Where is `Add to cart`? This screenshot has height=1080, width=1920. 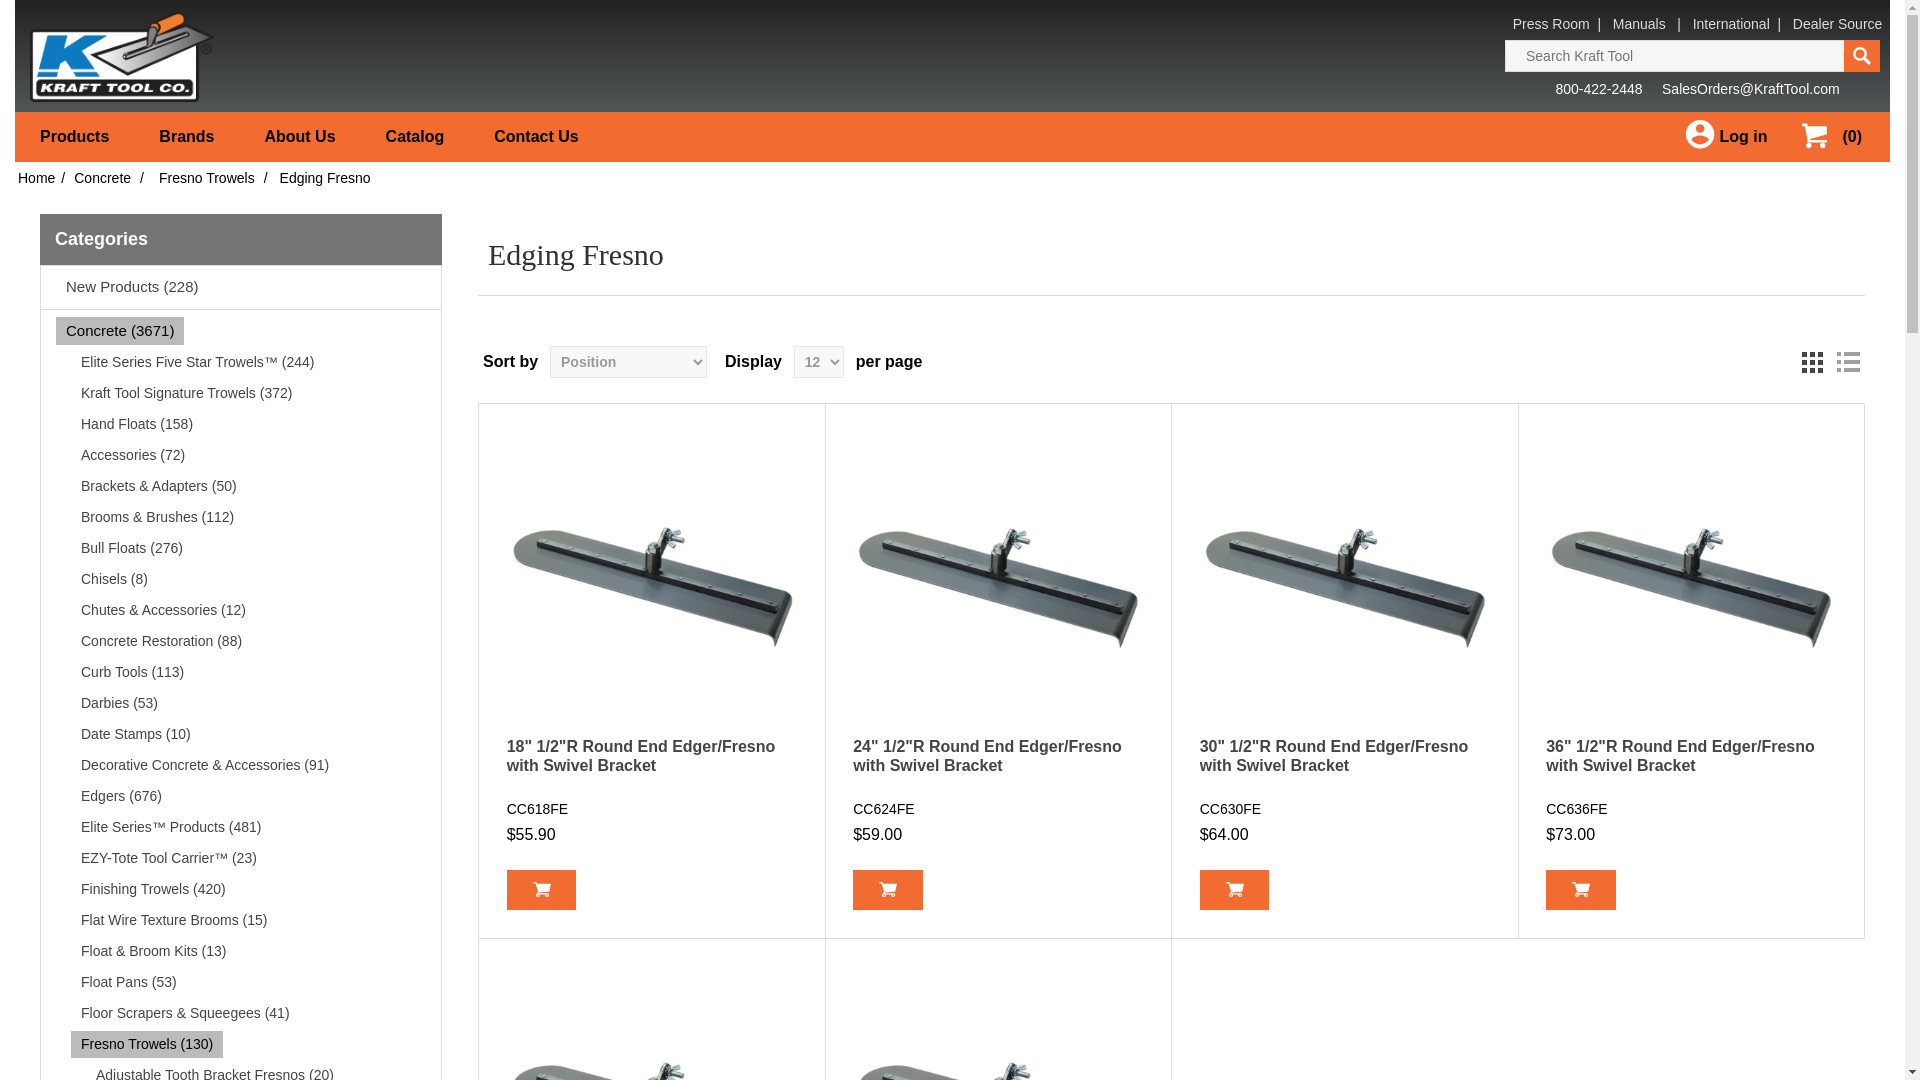 Add to cart is located at coordinates (1234, 890).